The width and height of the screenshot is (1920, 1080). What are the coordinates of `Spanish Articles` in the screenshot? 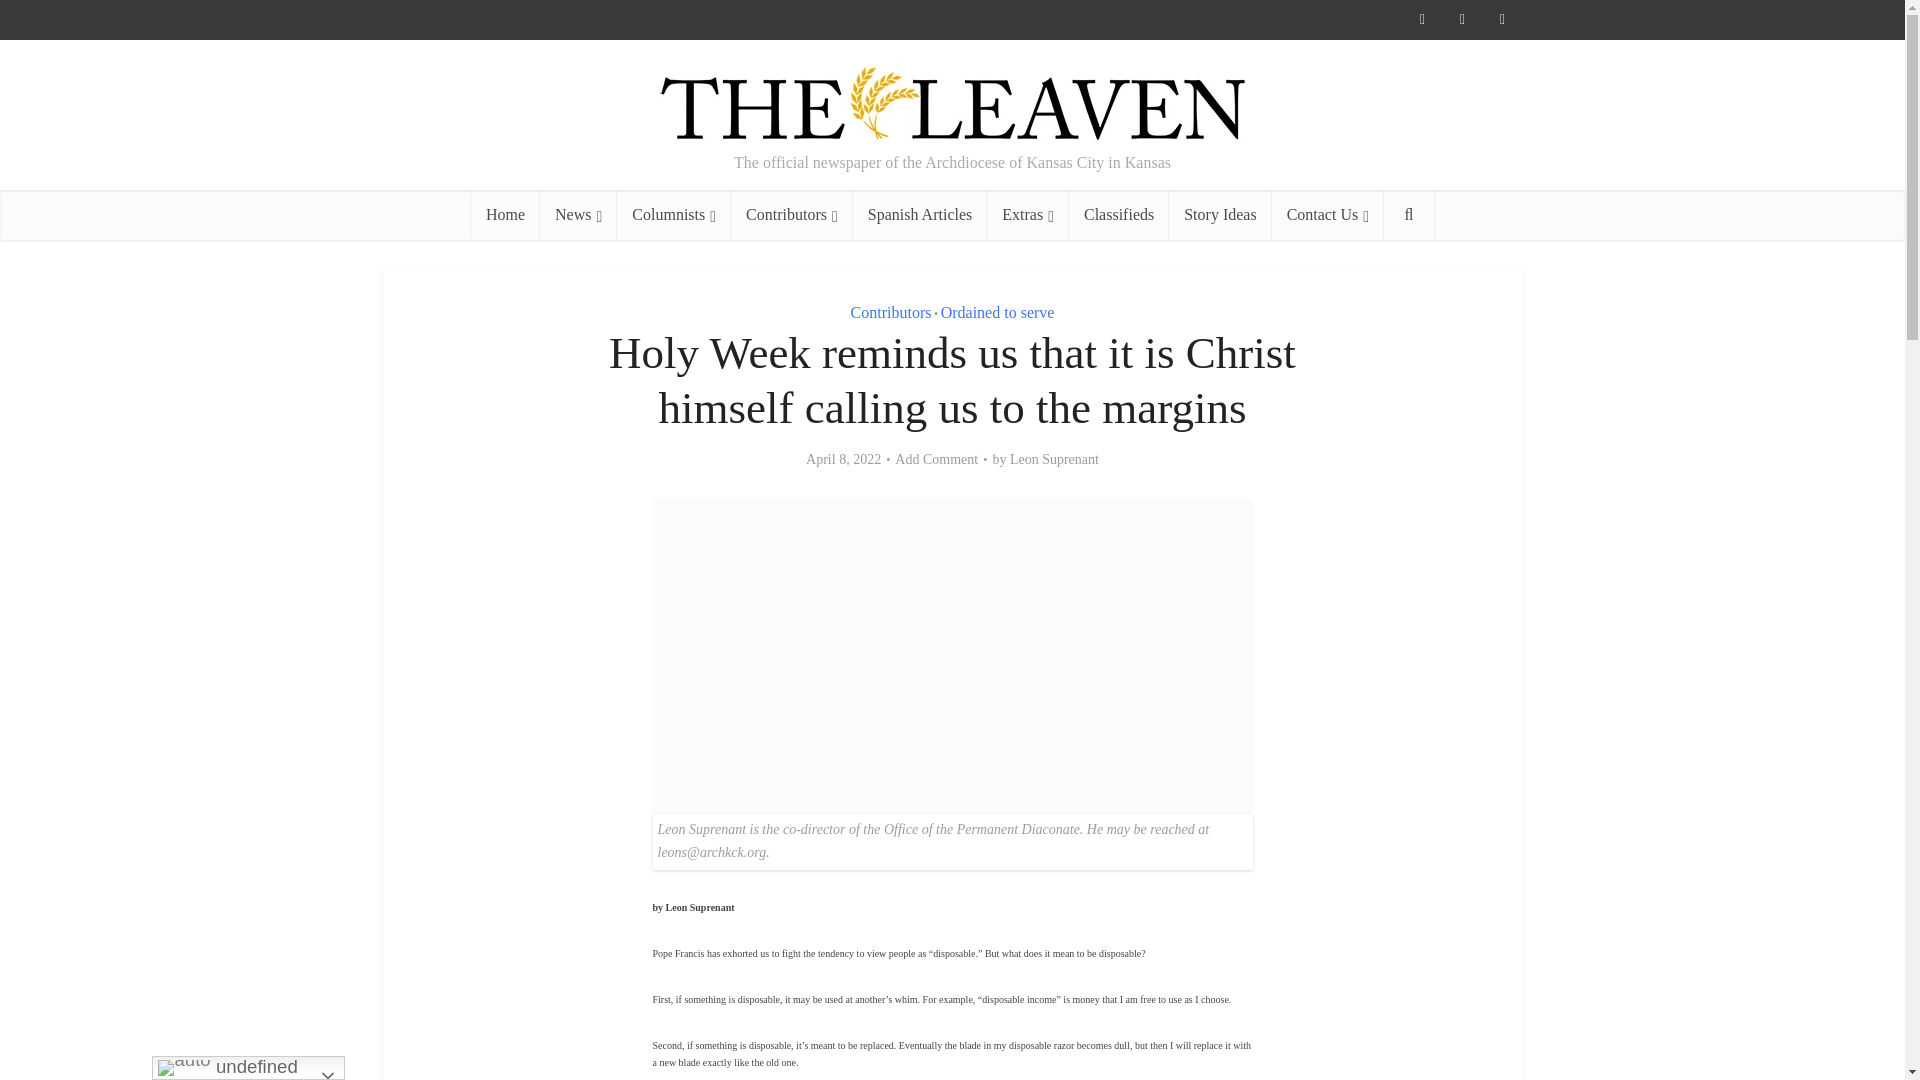 It's located at (919, 214).